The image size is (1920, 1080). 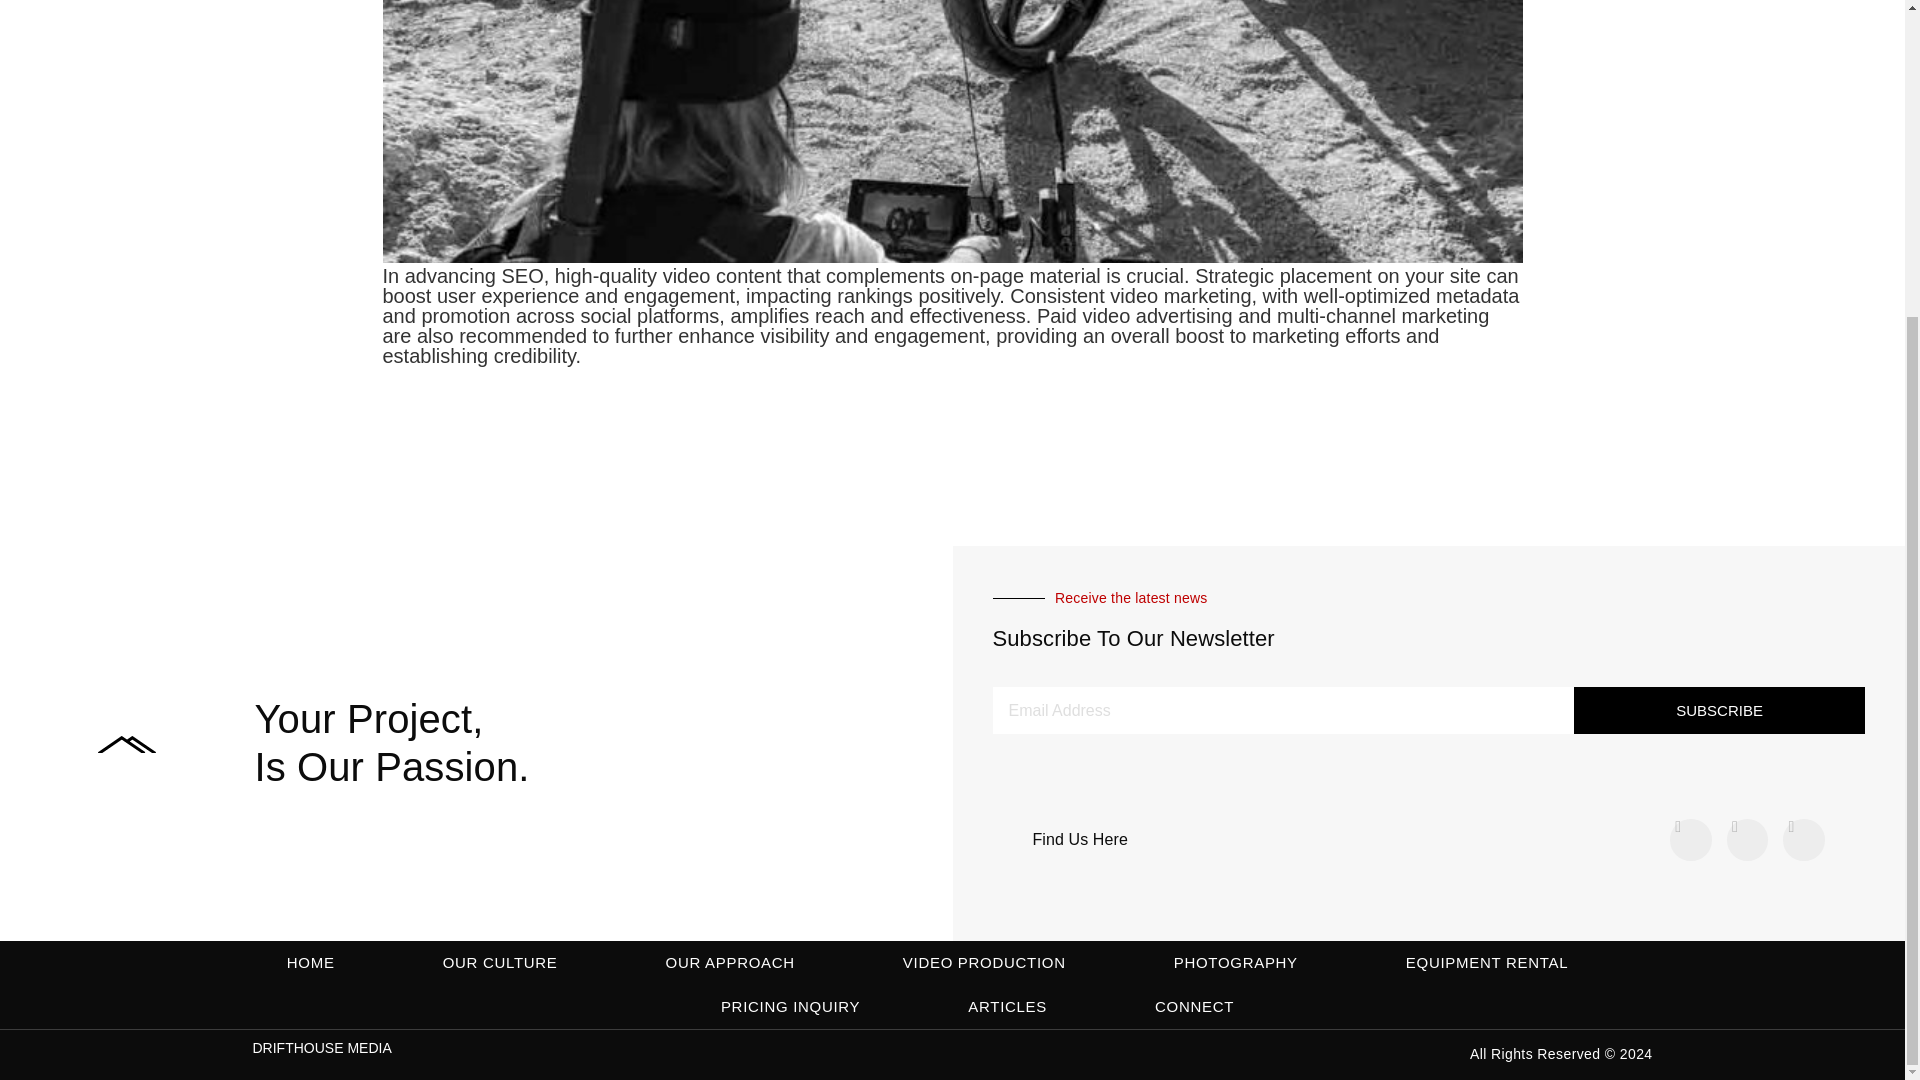 What do you see at coordinates (500, 962) in the screenshot?
I see `OUR CULTURE` at bounding box center [500, 962].